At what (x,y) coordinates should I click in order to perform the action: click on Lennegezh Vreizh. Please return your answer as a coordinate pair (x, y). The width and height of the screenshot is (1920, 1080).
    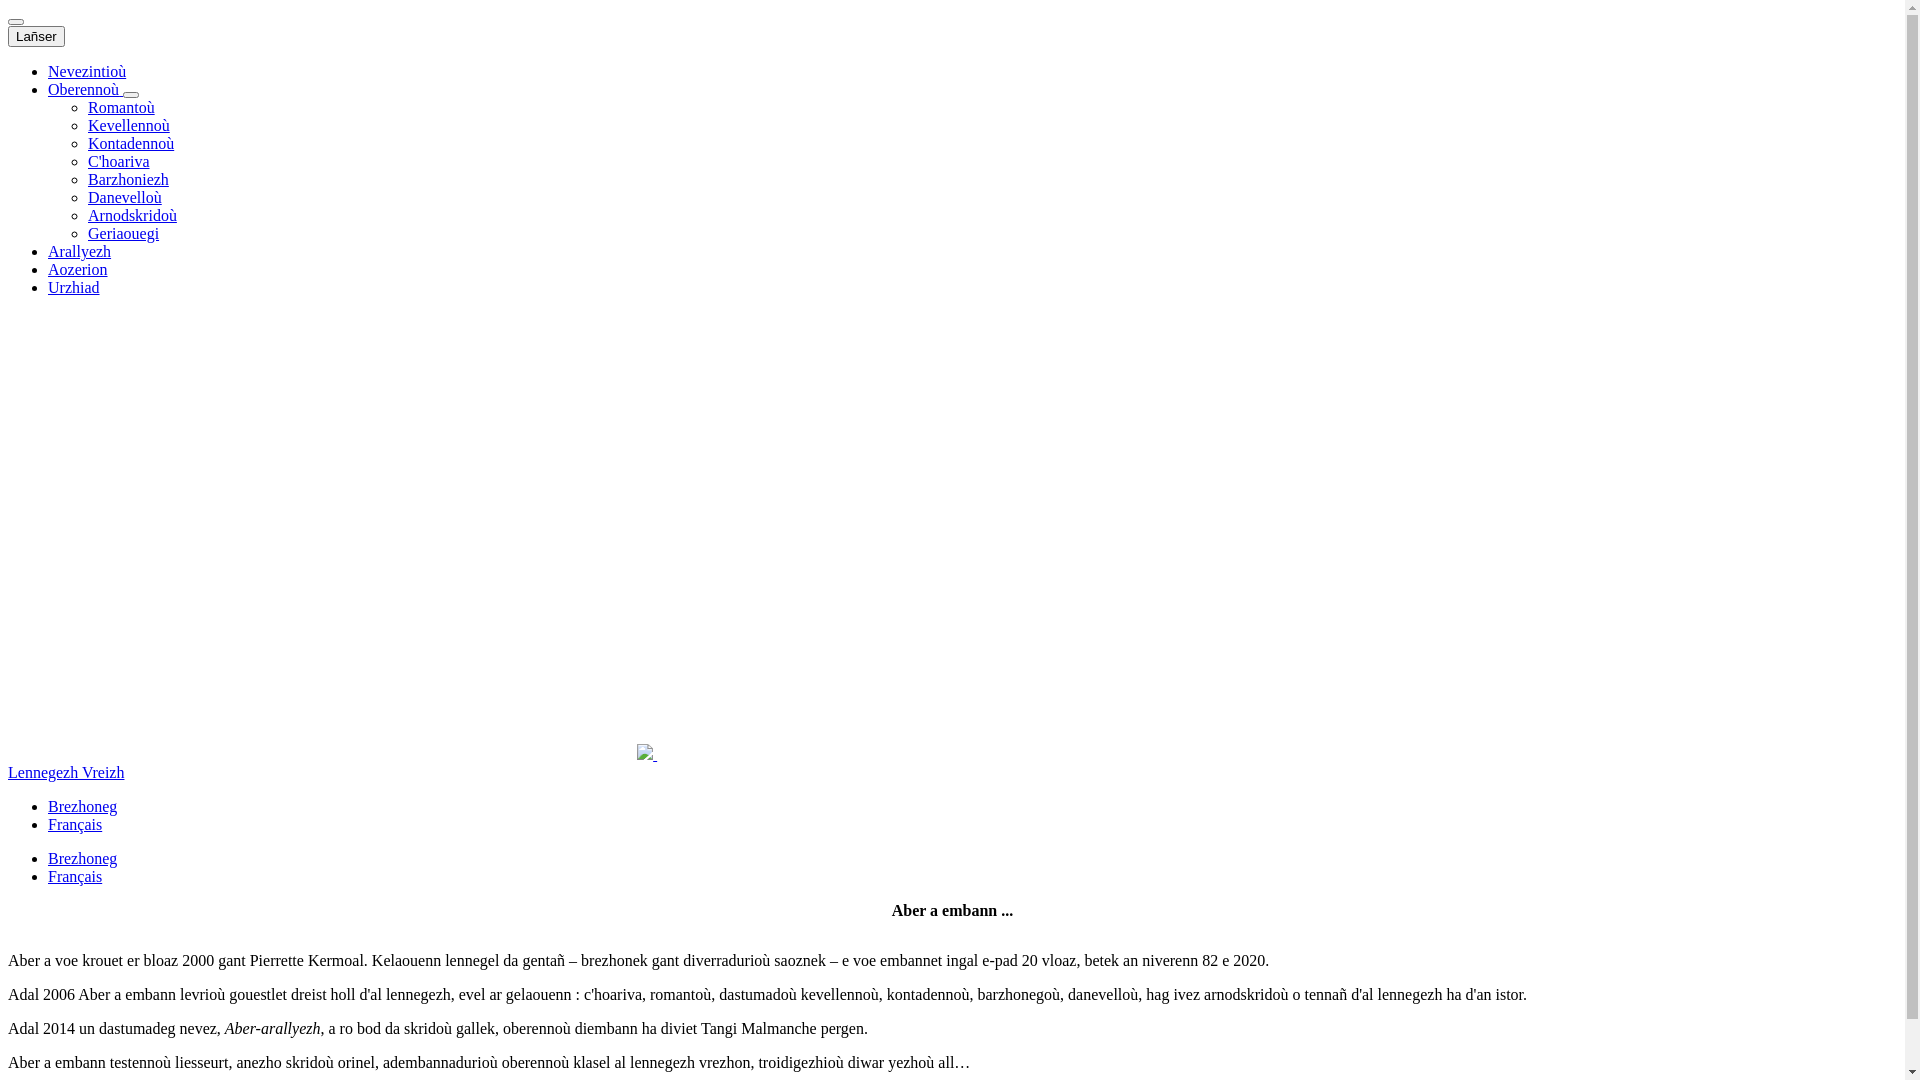
    Looking at the image, I should click on (66, 772).